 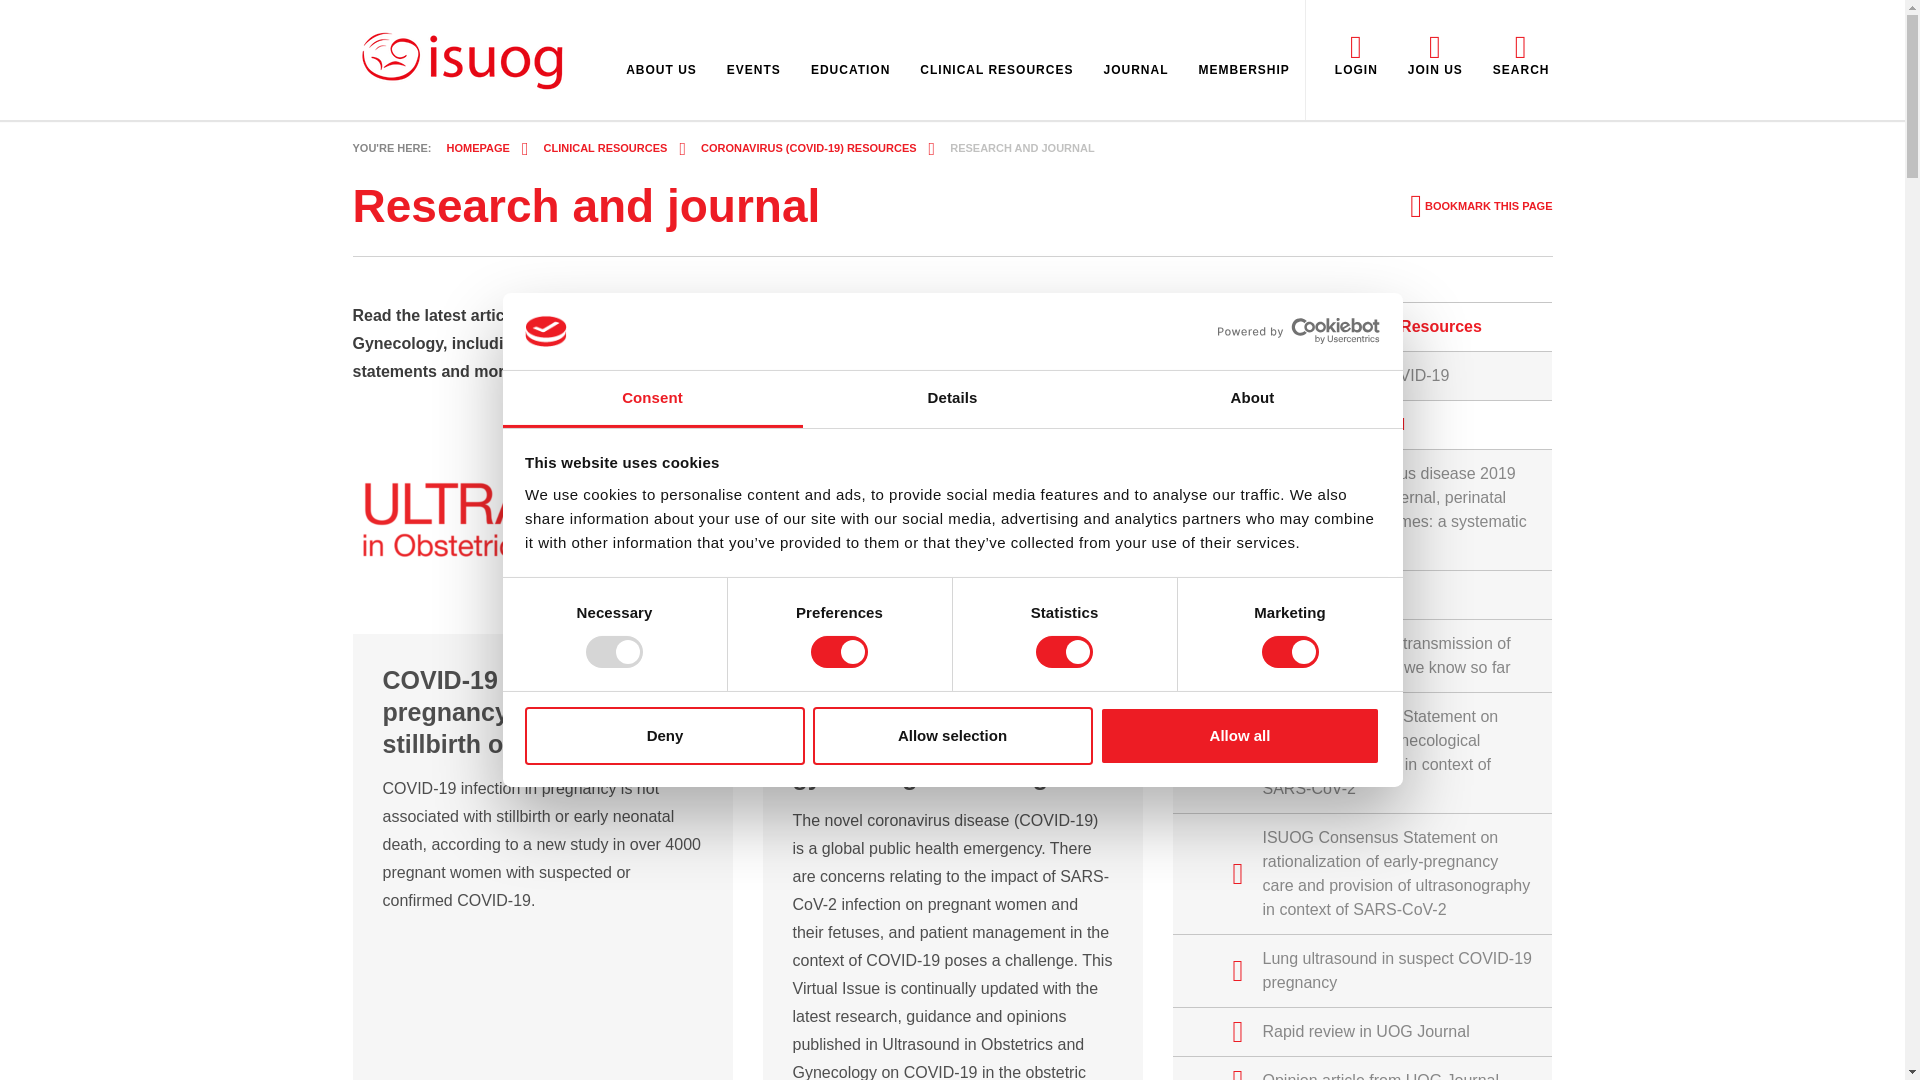 I want to click on Details, so click(x=952, y=399).